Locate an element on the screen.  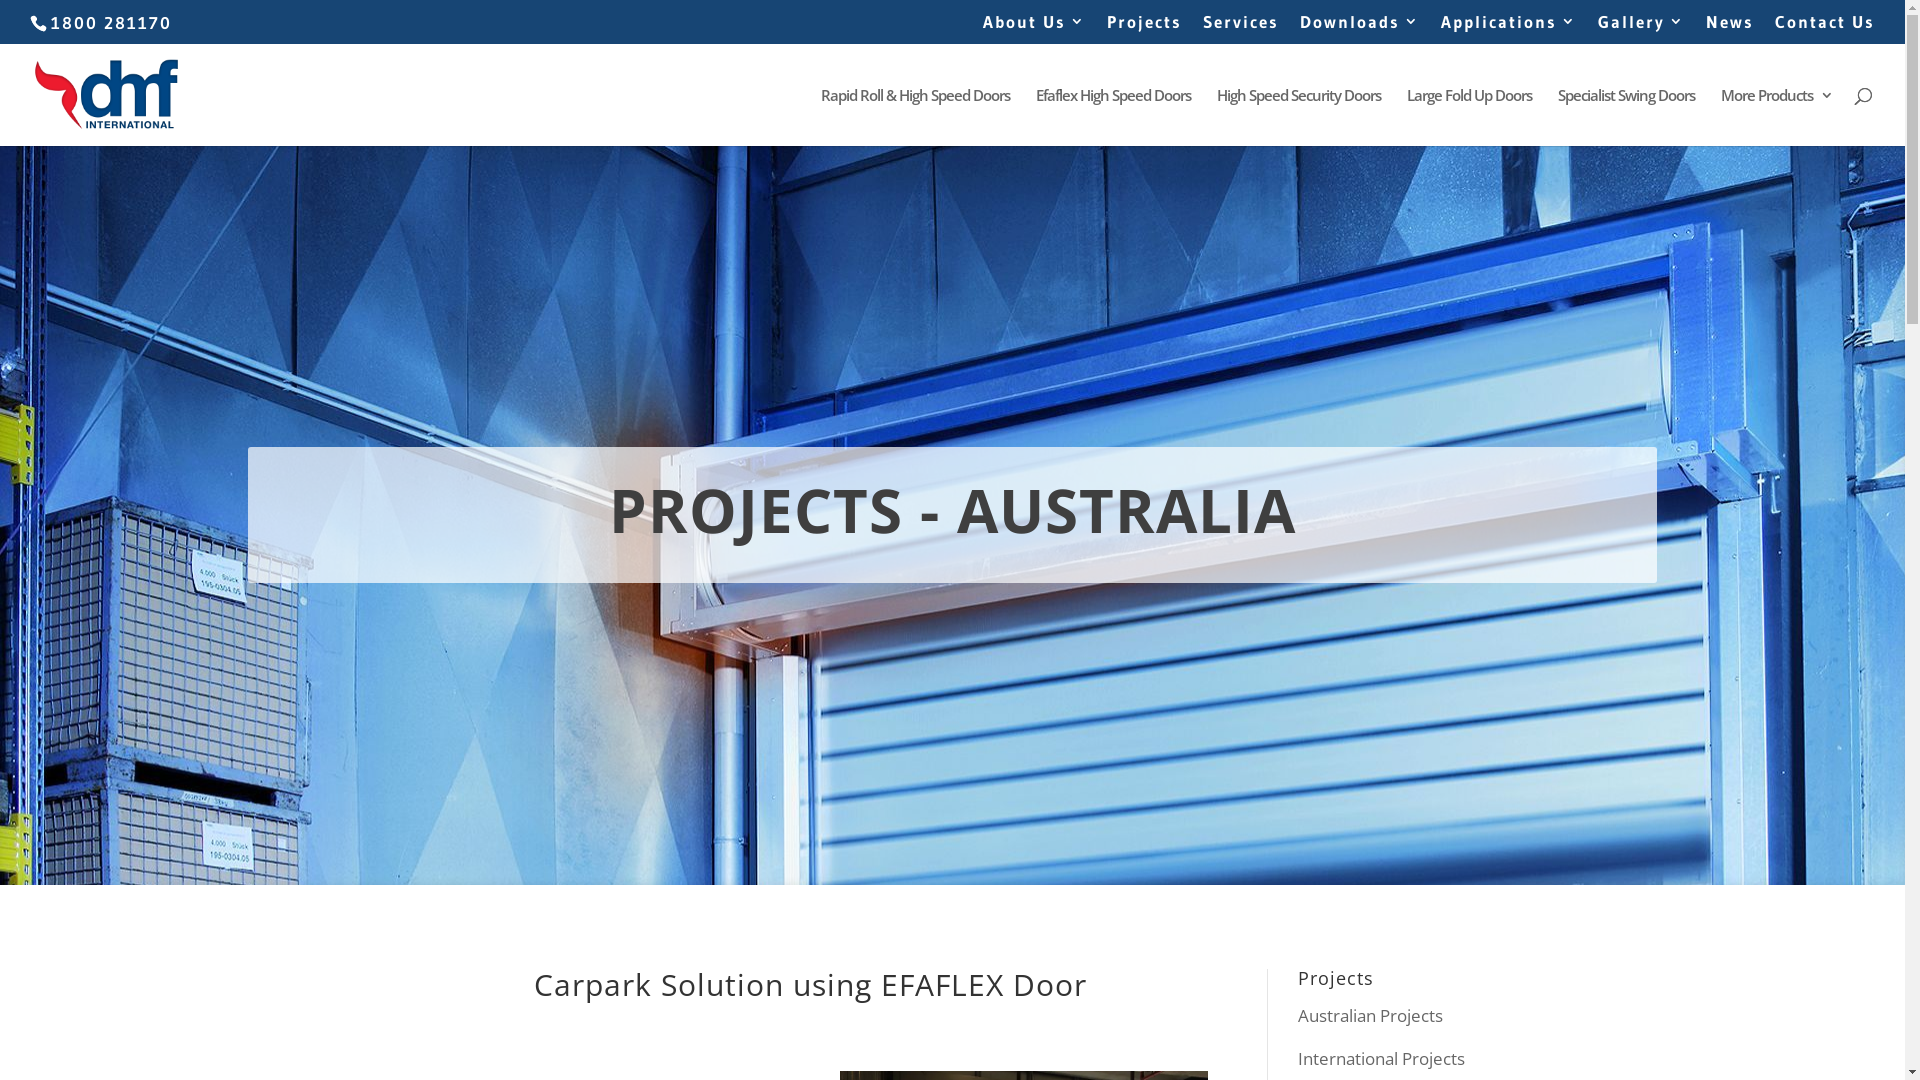
Downloads is located at coordinates (1360, 28).